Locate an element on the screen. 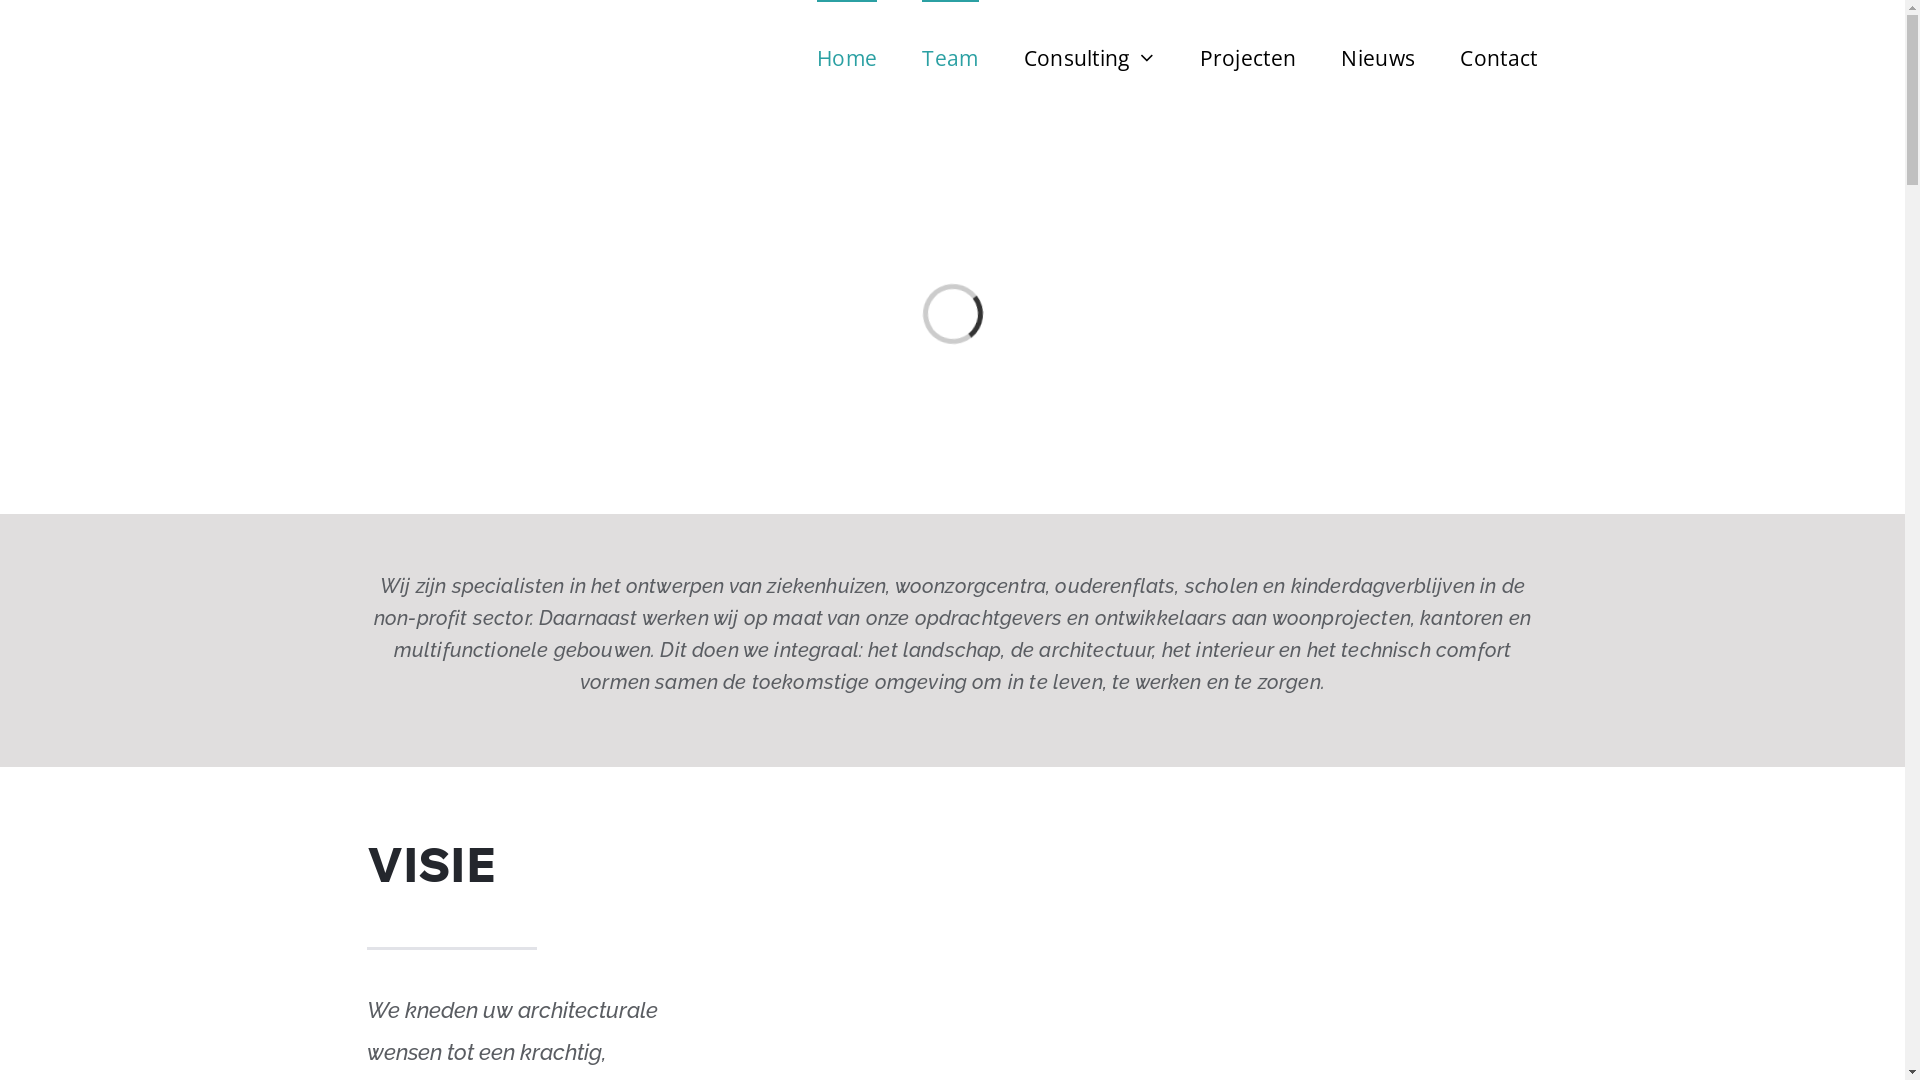 The image size is (1920, 1080). Consulting is located at coordinates (1090, 57).